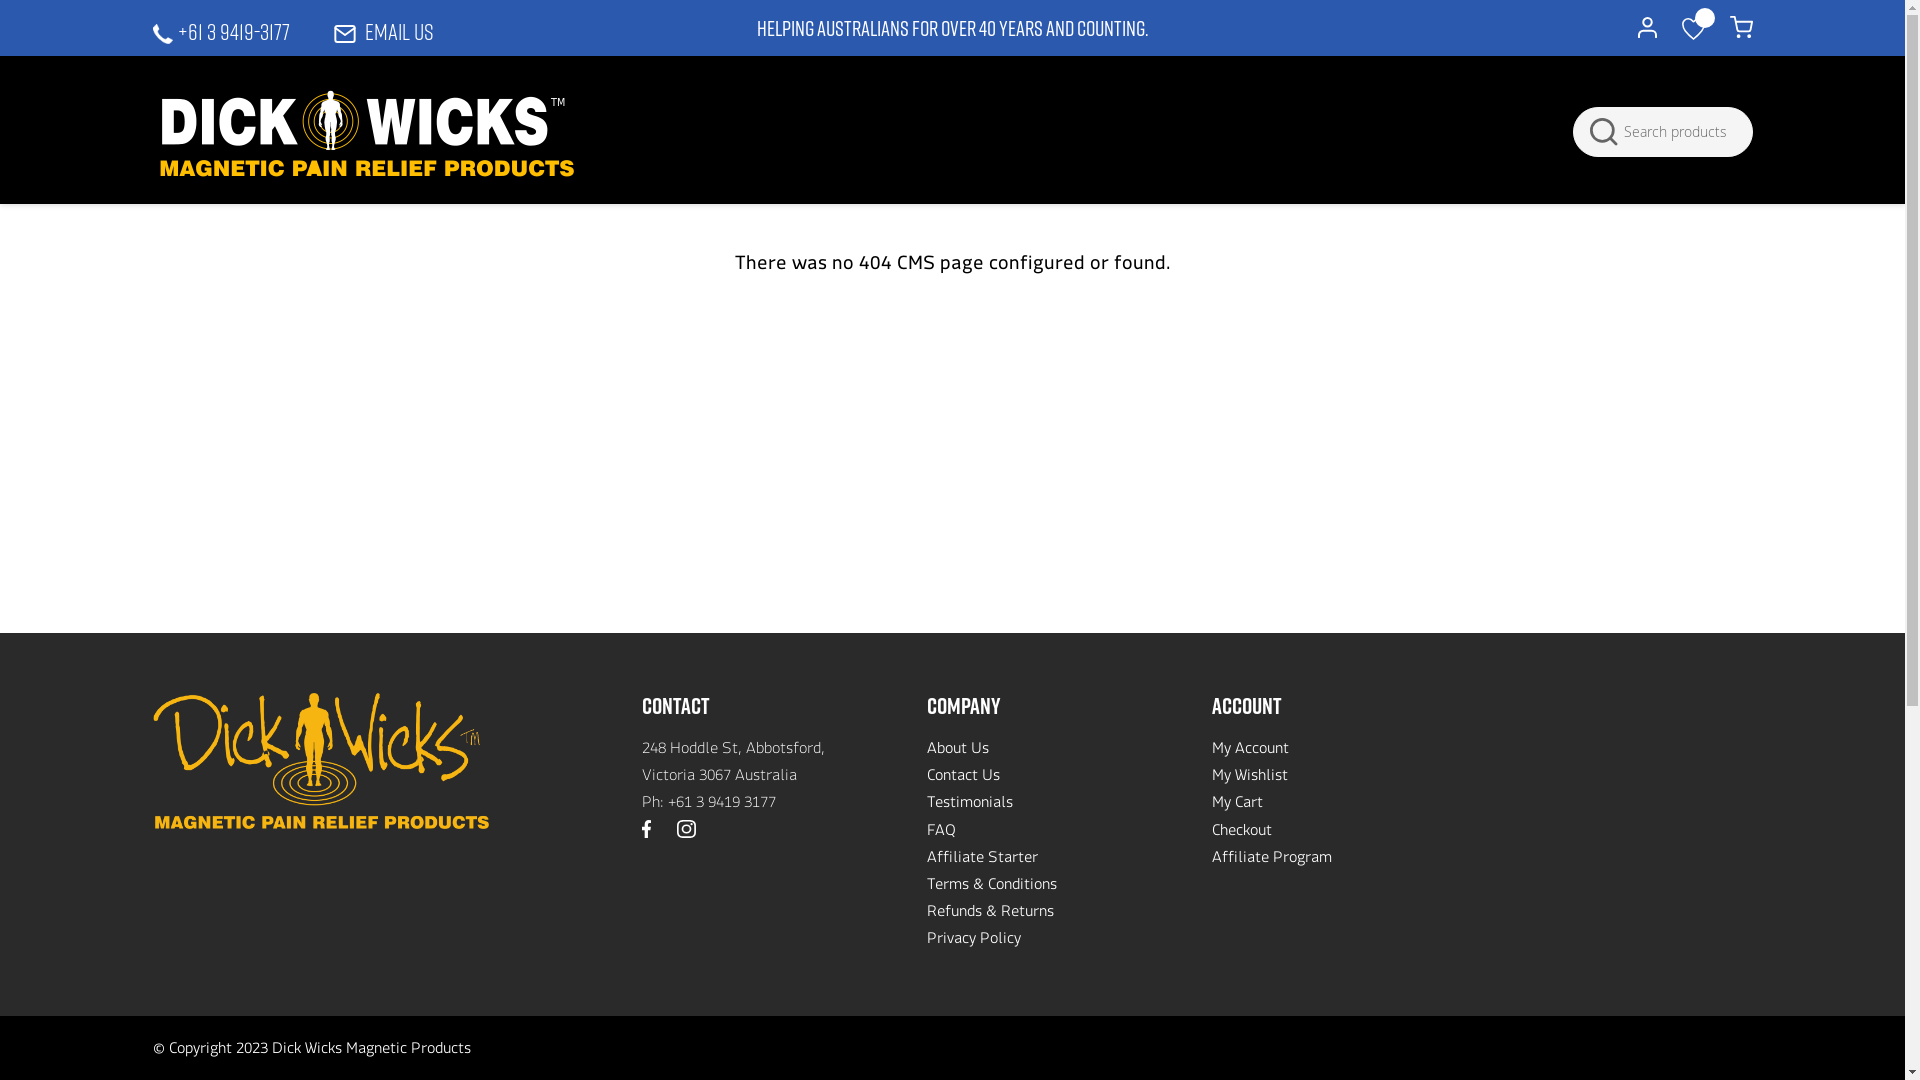 The image size is (1920, 1080). Describe the element at coordinates (1242, 834) in the screenshot. I see `Checkout` at that location.